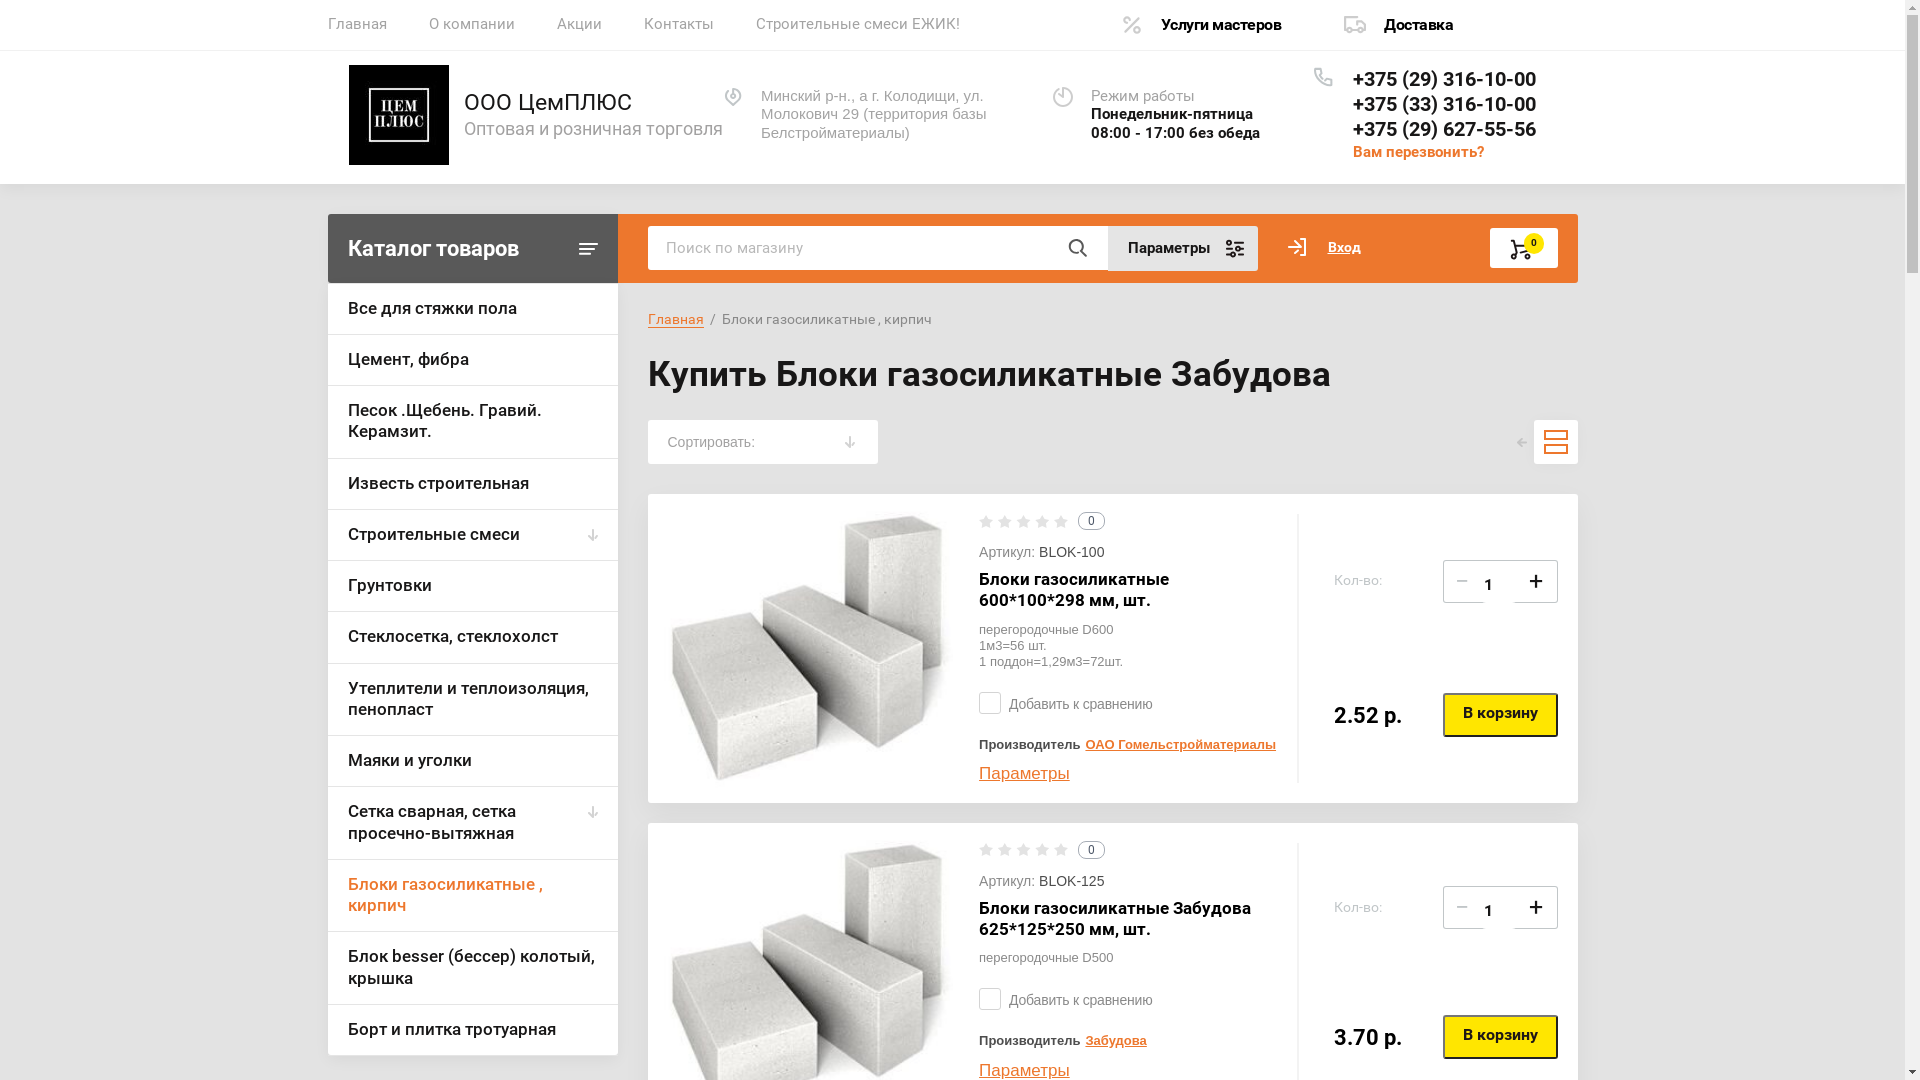 Image resolution: width=1920 pixels, height=1080 pixels. I want to click on +, so click(1535, 906).